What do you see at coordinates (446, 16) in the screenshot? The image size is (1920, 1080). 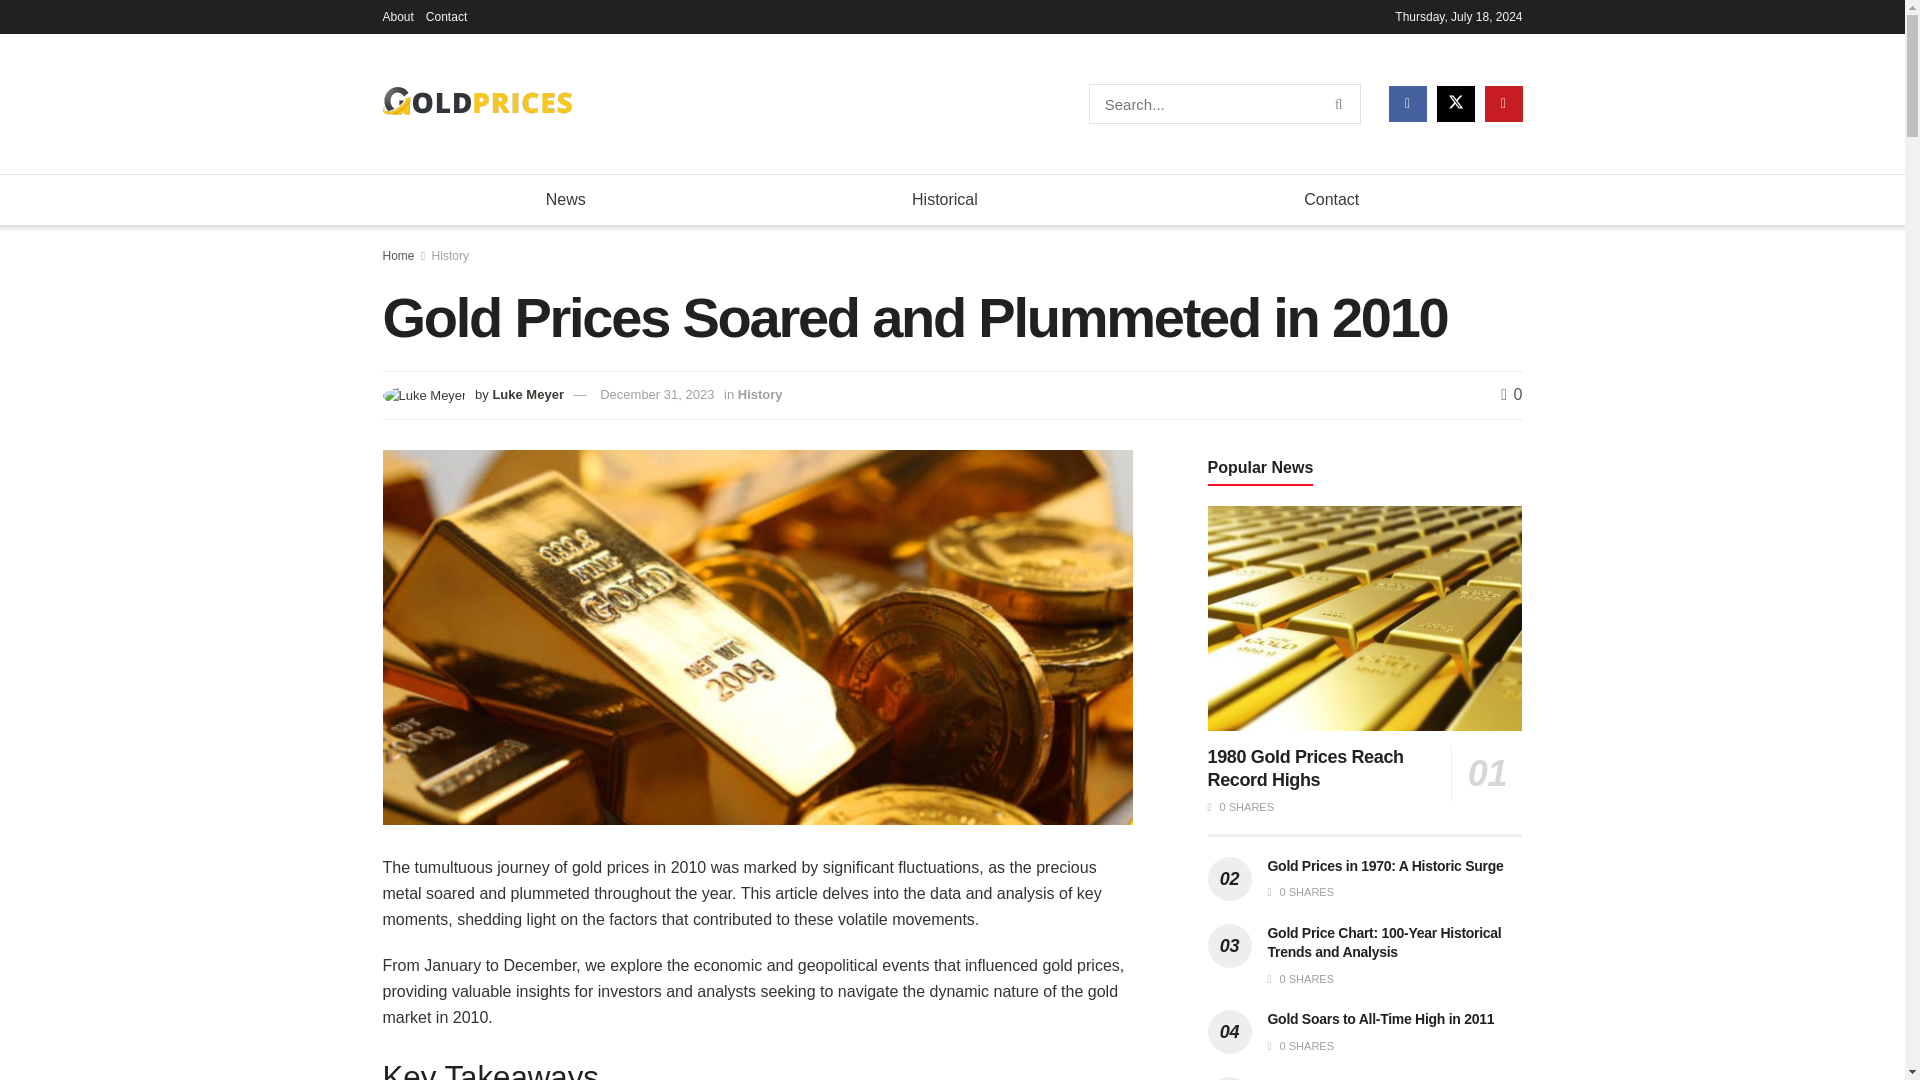 I see `Contact` at bounding box center [446, 16].